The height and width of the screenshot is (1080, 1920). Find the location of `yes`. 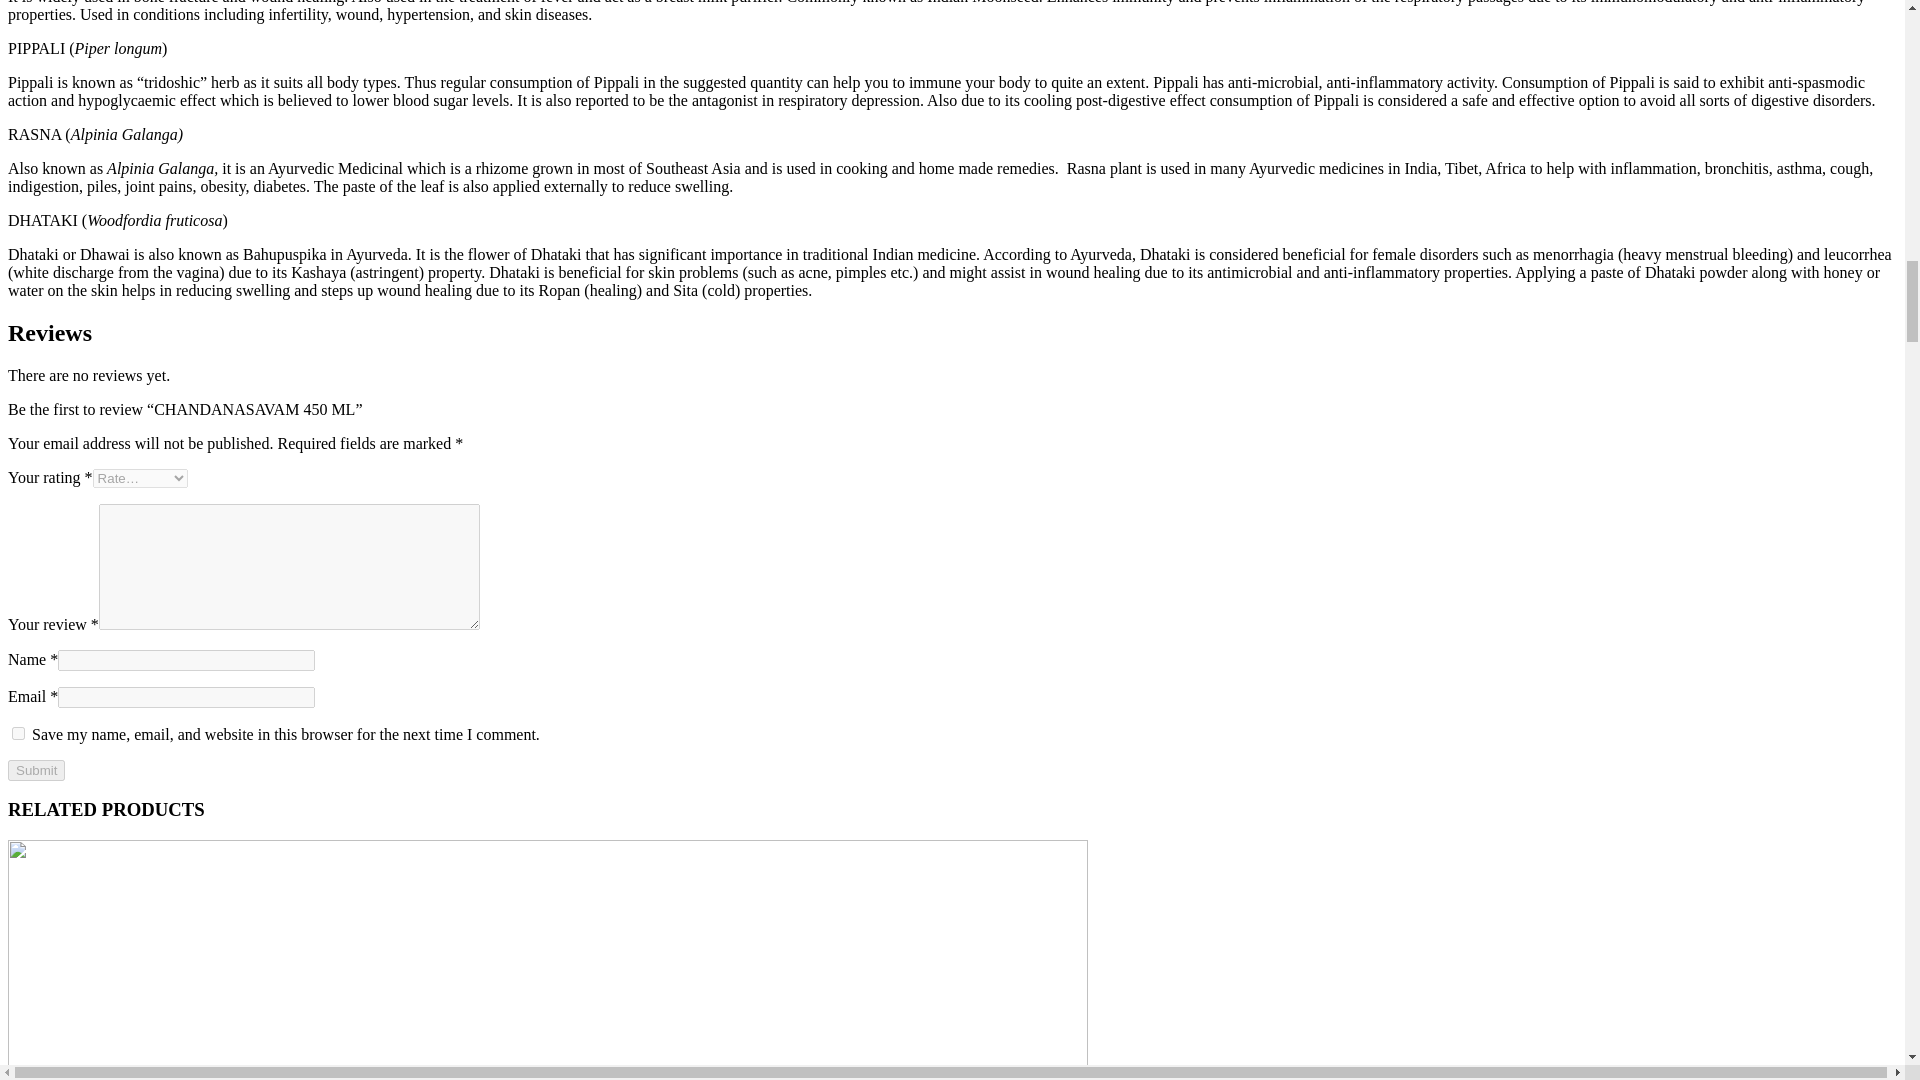

yes is located at coordinates (18, 732).